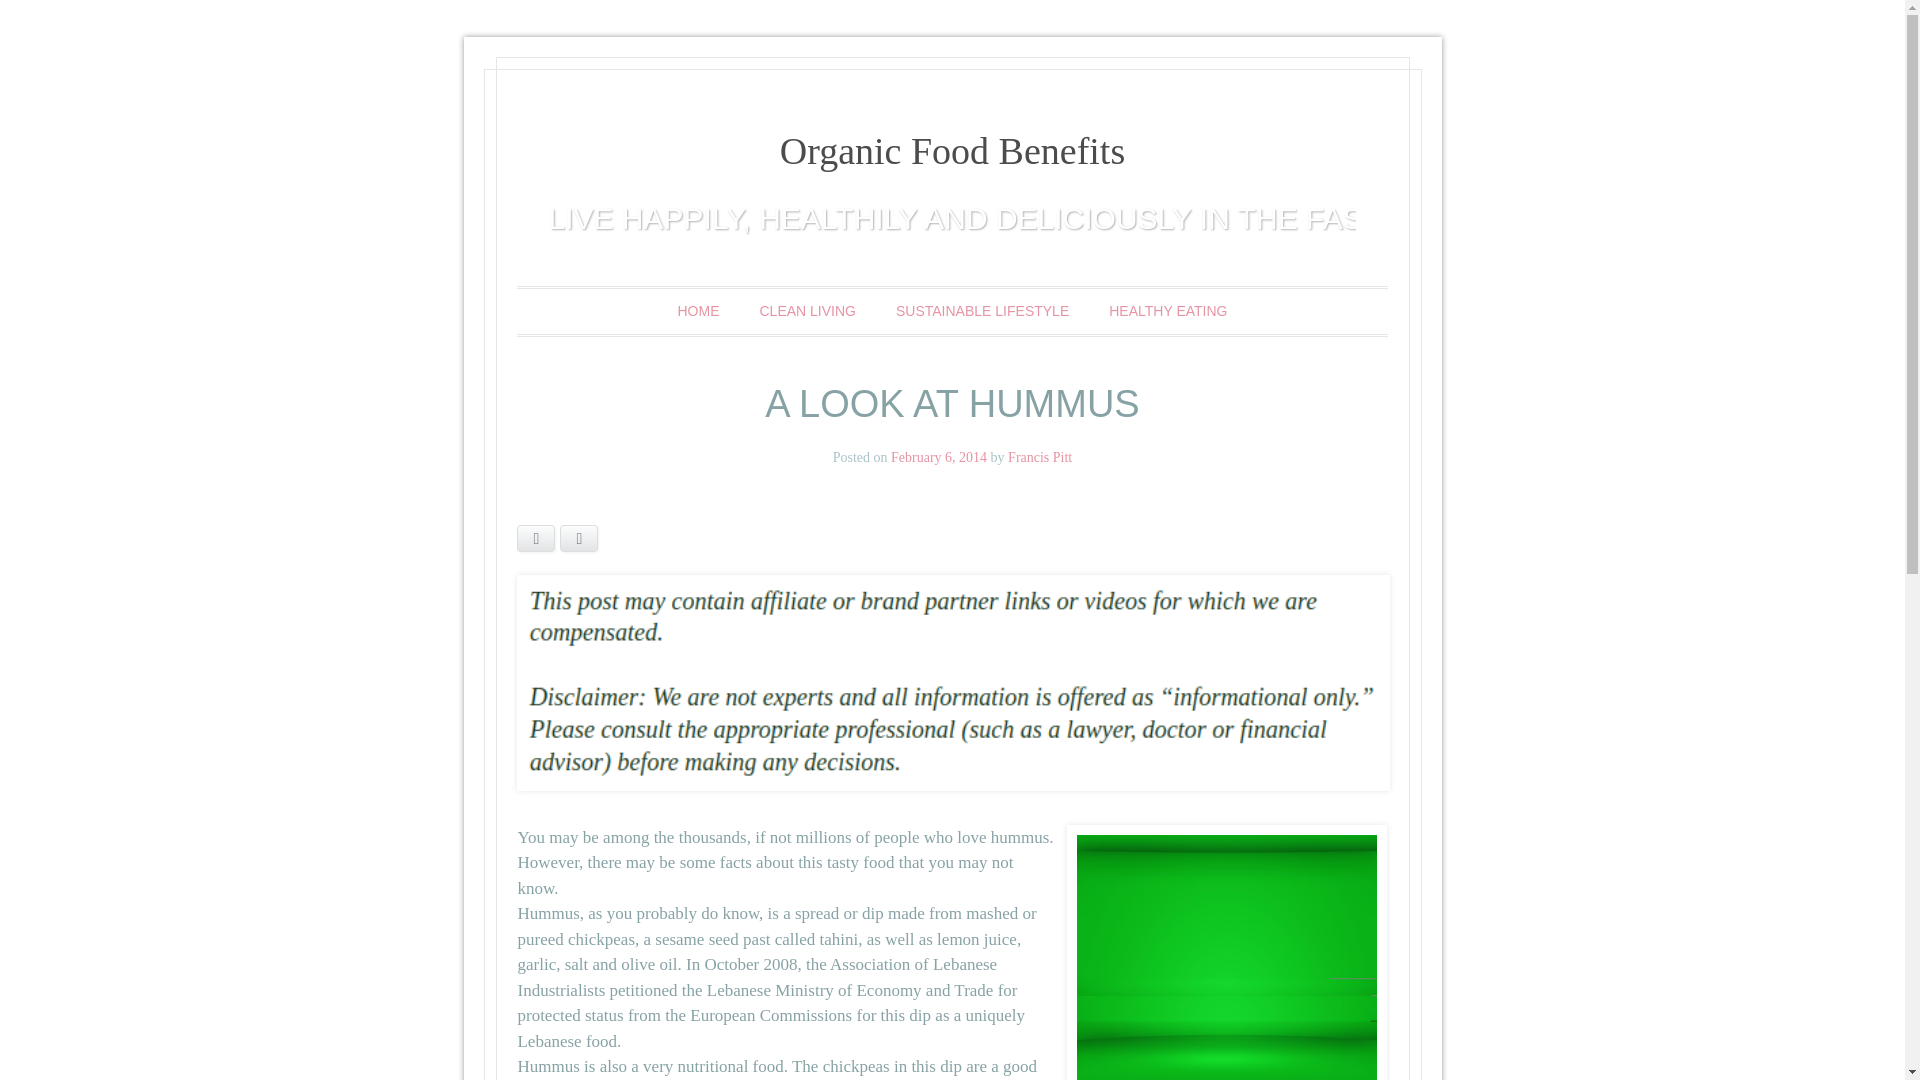 This screenshot has width=1920, height=1080. I want to click on SKIP TO CONTENT, so click(600, 311).